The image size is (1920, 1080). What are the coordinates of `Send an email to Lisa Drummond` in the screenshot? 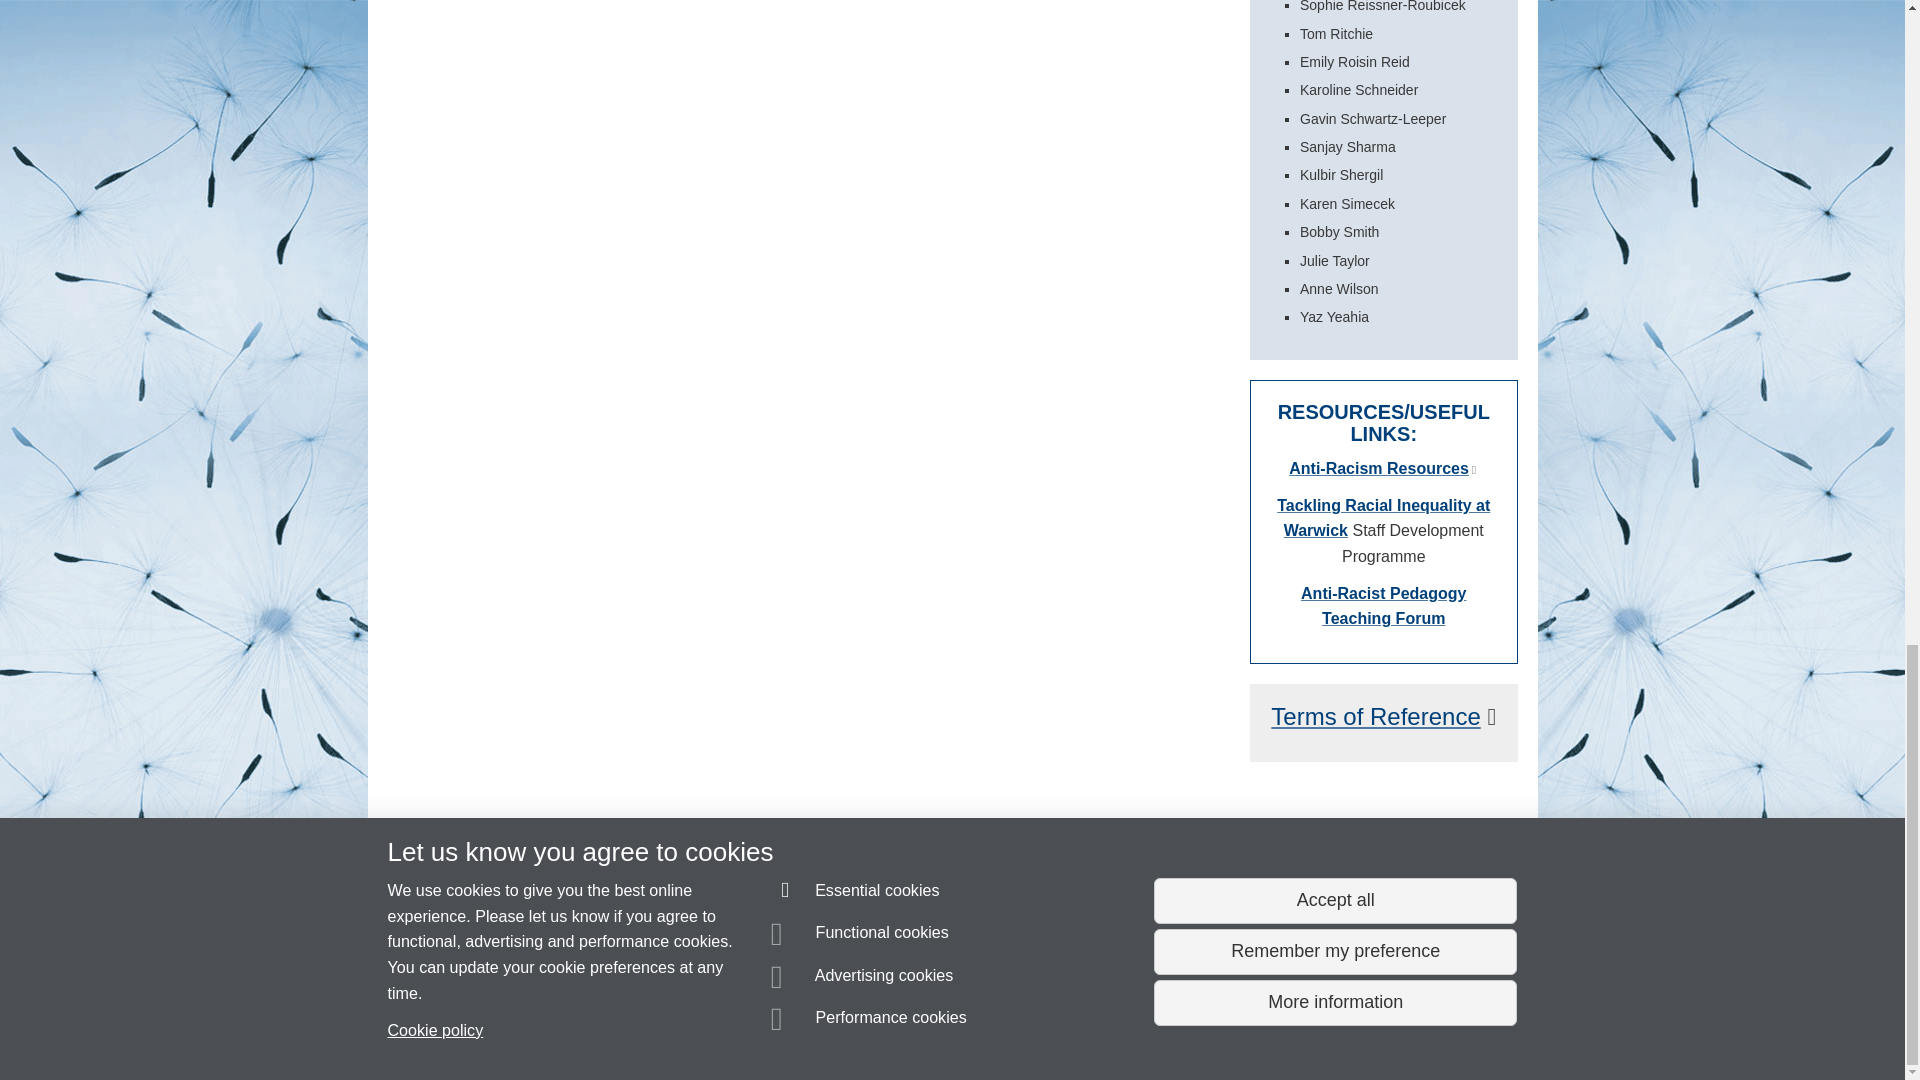 It's located at (506, 992).